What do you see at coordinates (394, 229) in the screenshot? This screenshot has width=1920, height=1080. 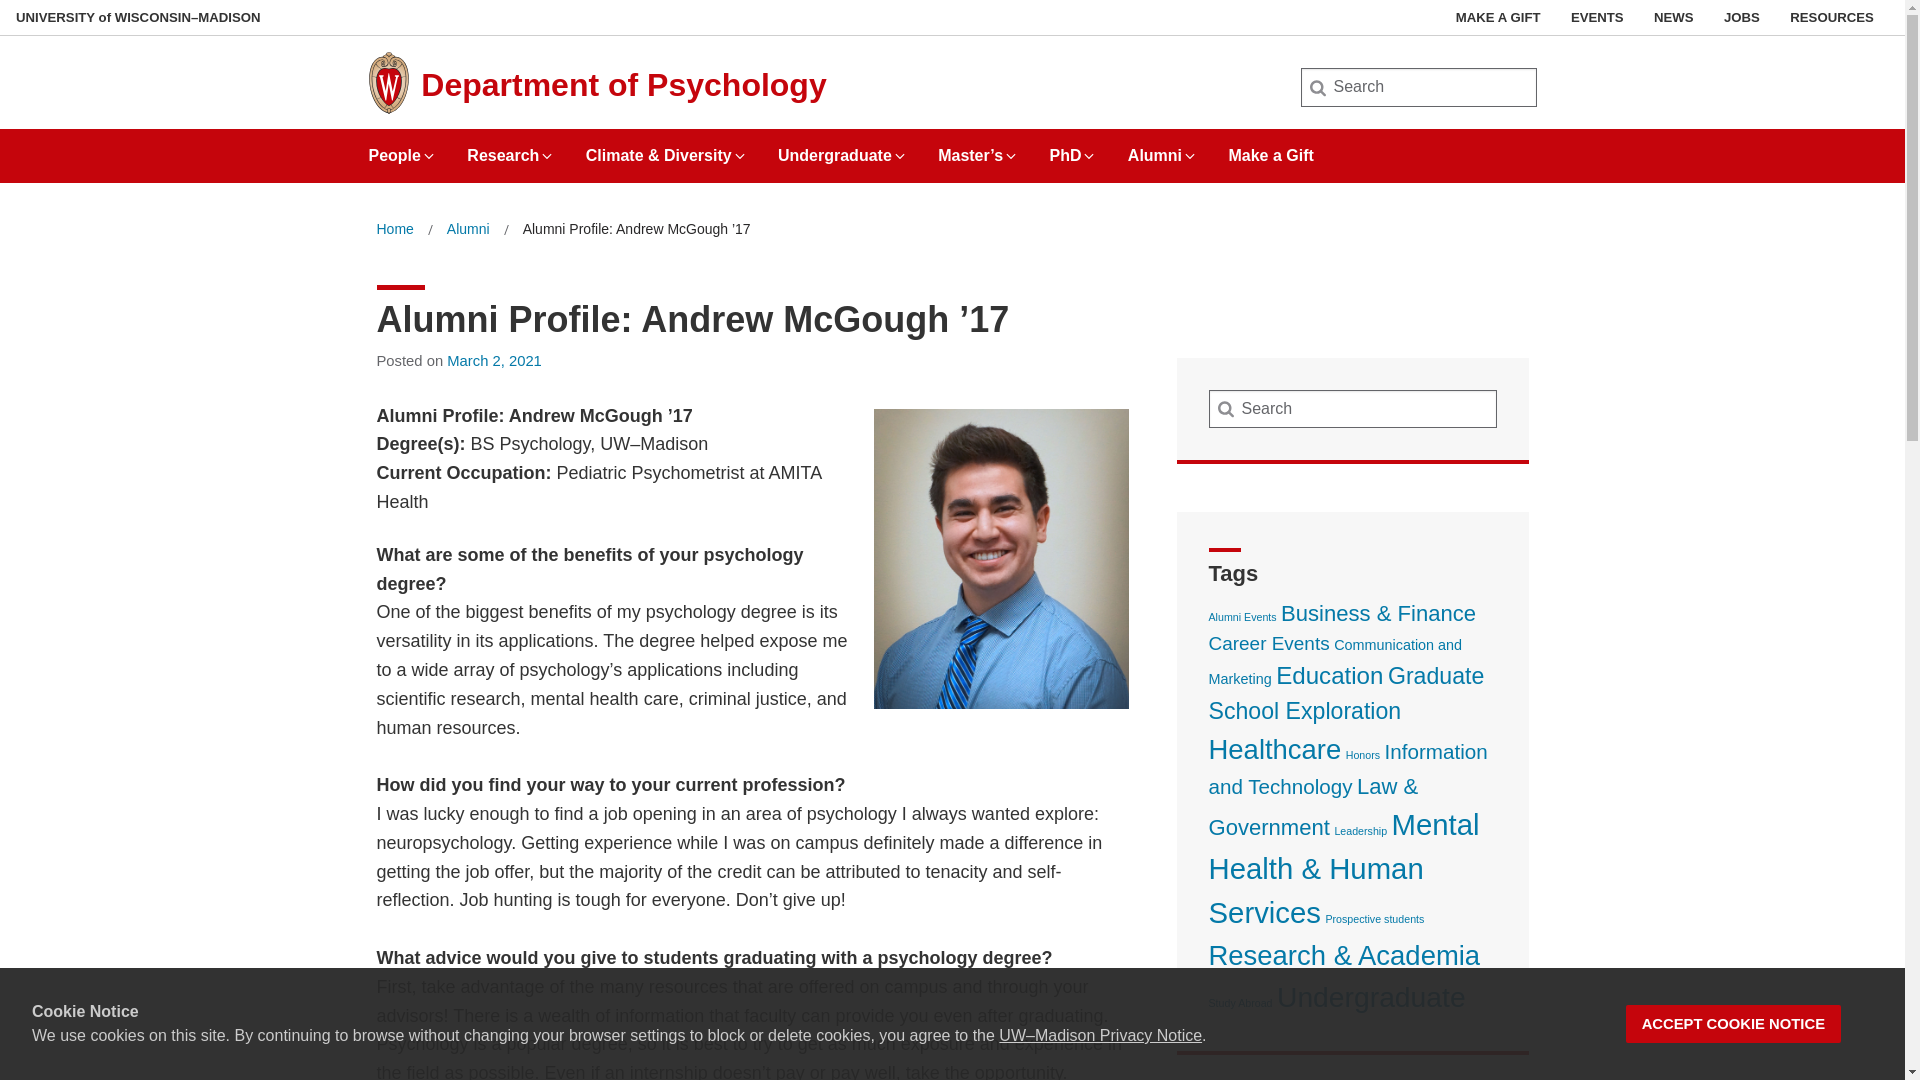 I see `Home` at bounding box center [394, 229].